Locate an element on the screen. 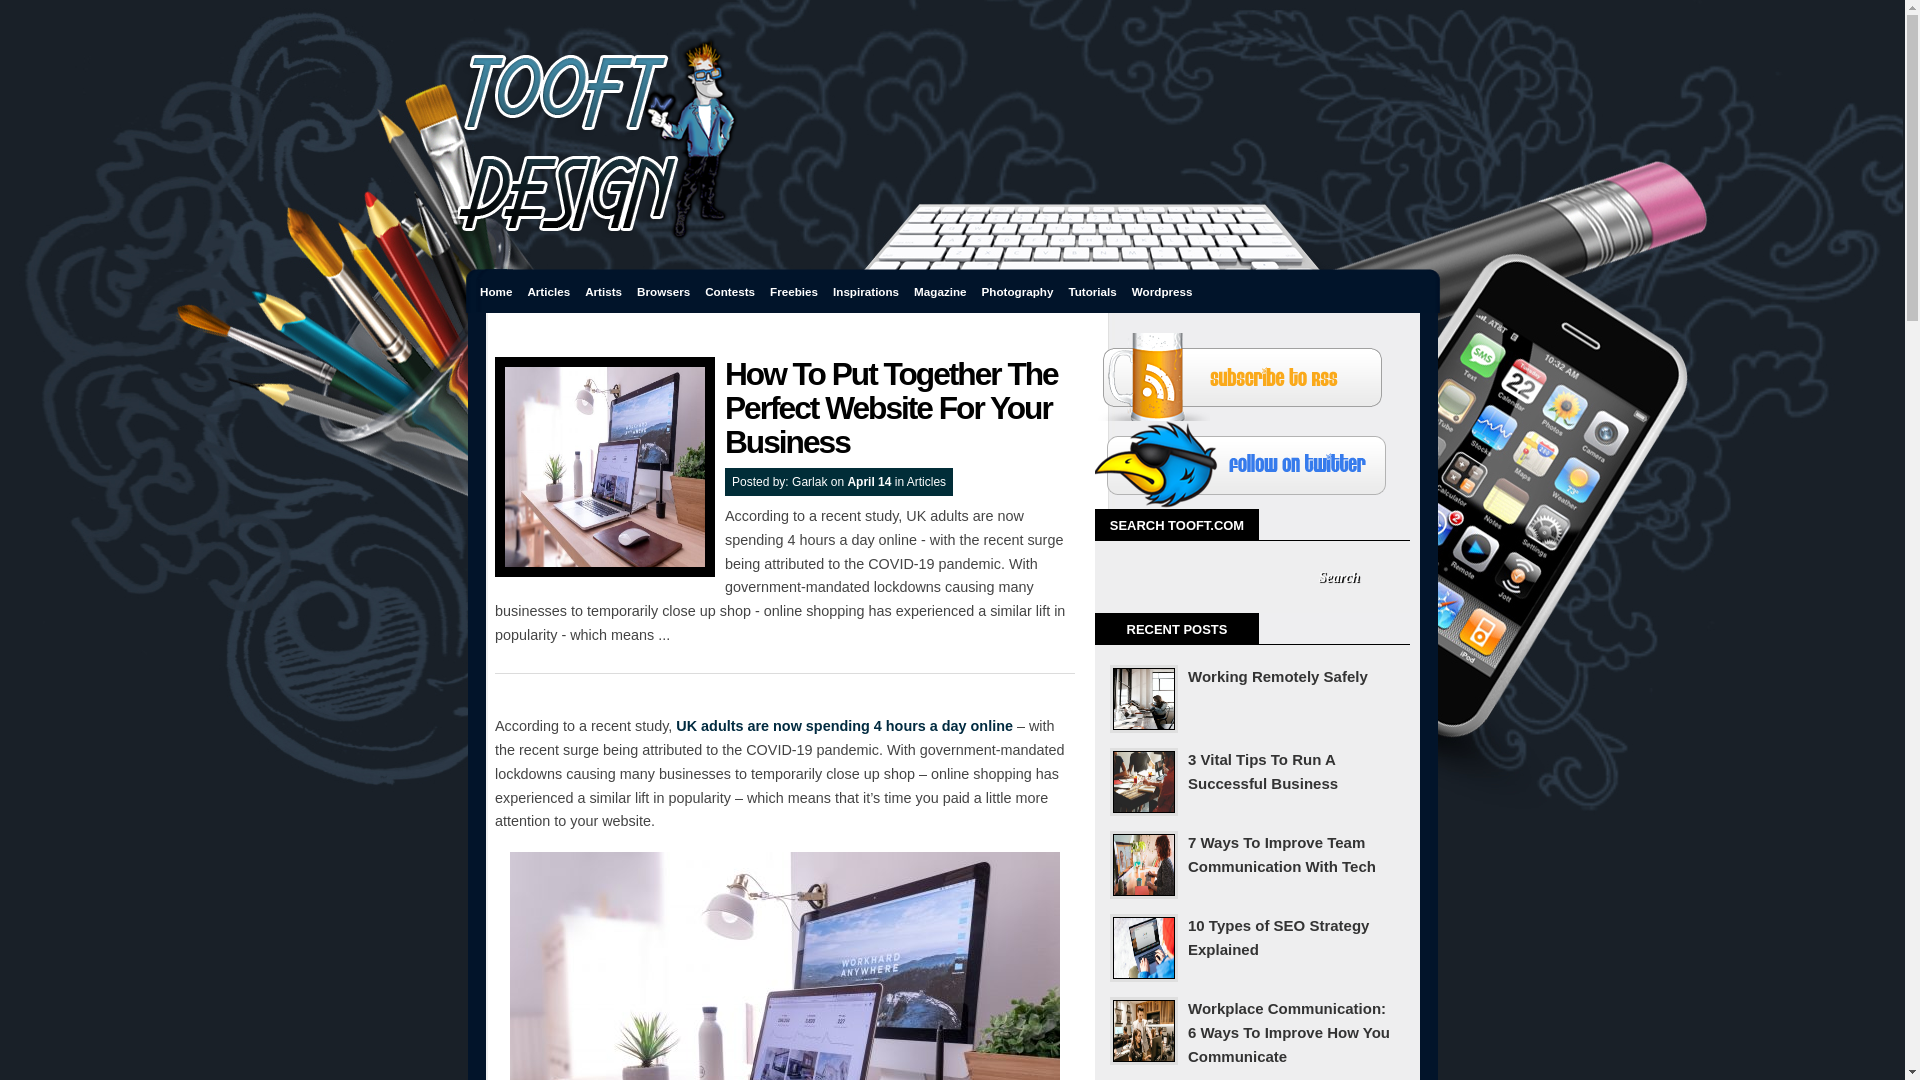  10 Types of SEO Strategy Explained is located at coordinates (1252, 938).